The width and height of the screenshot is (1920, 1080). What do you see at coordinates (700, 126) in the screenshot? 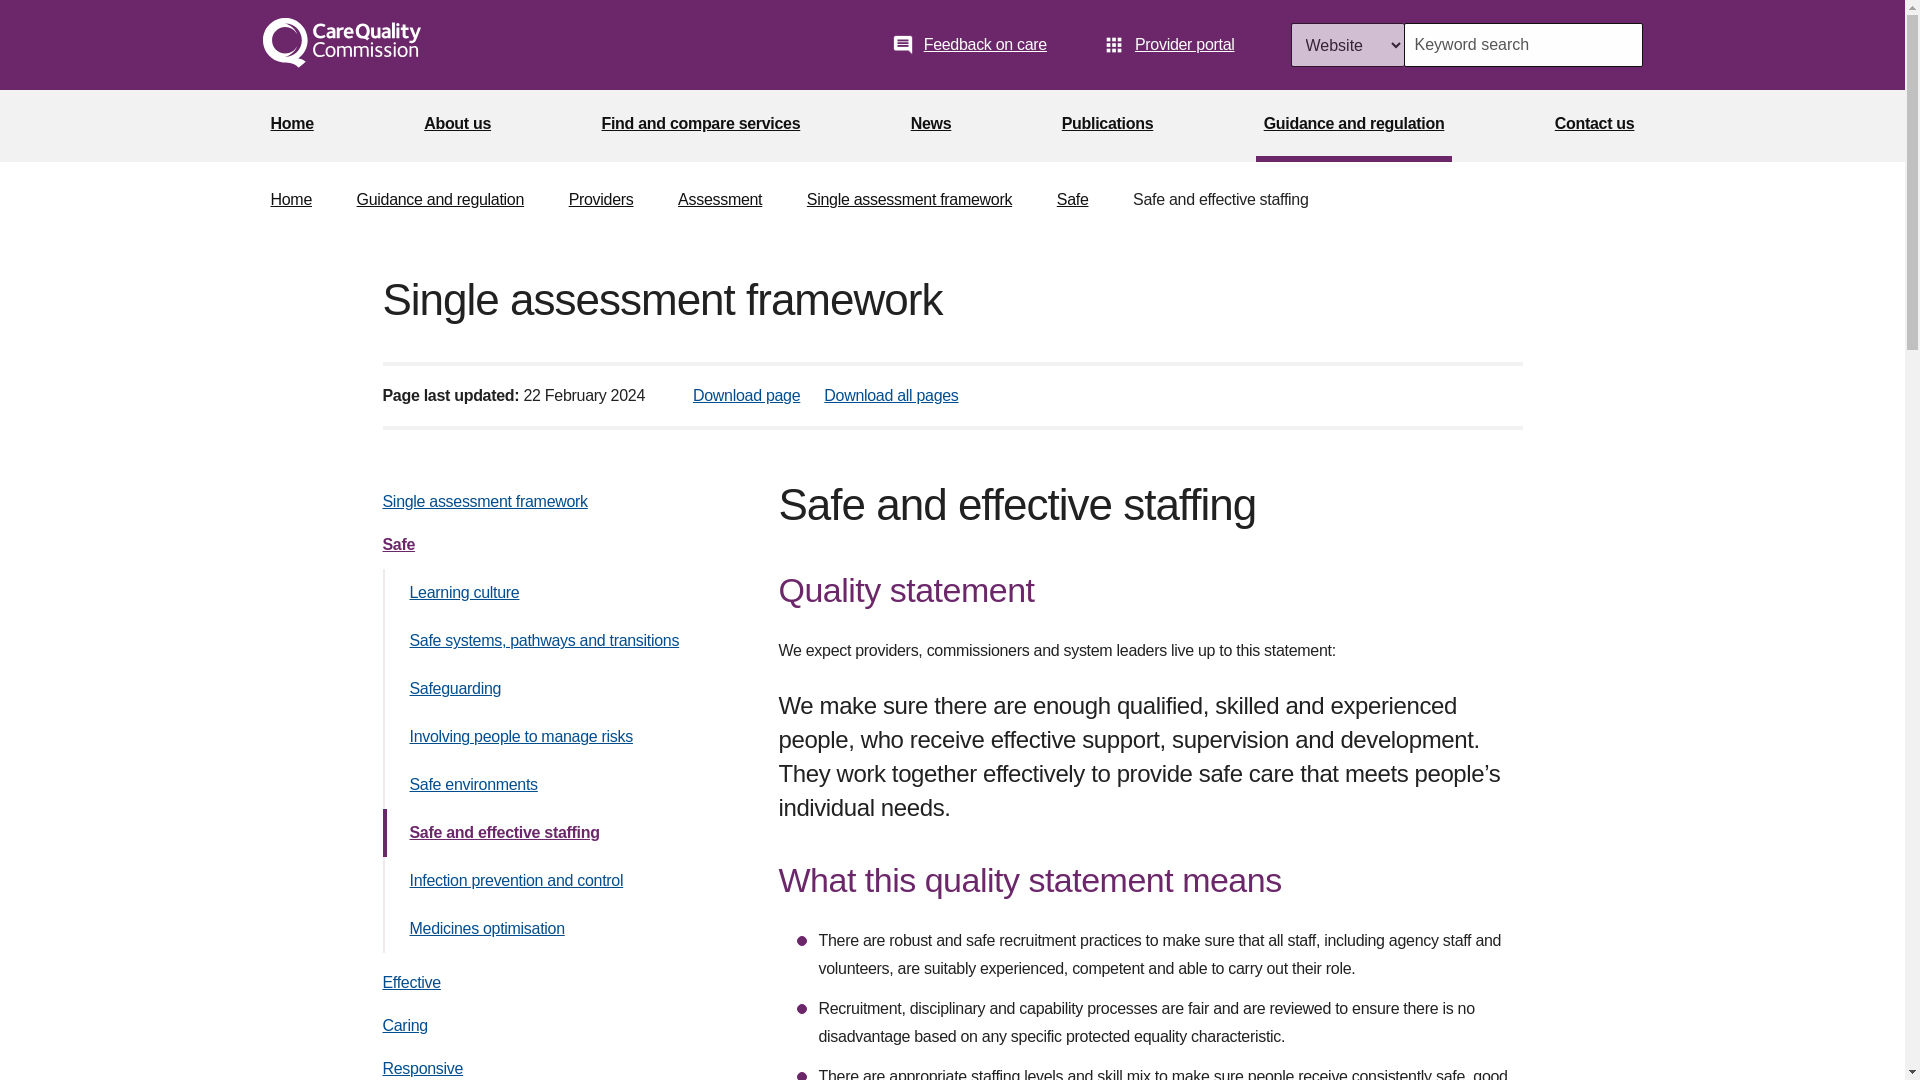
I see `Find and compare services` at bounding box center [700, 126].